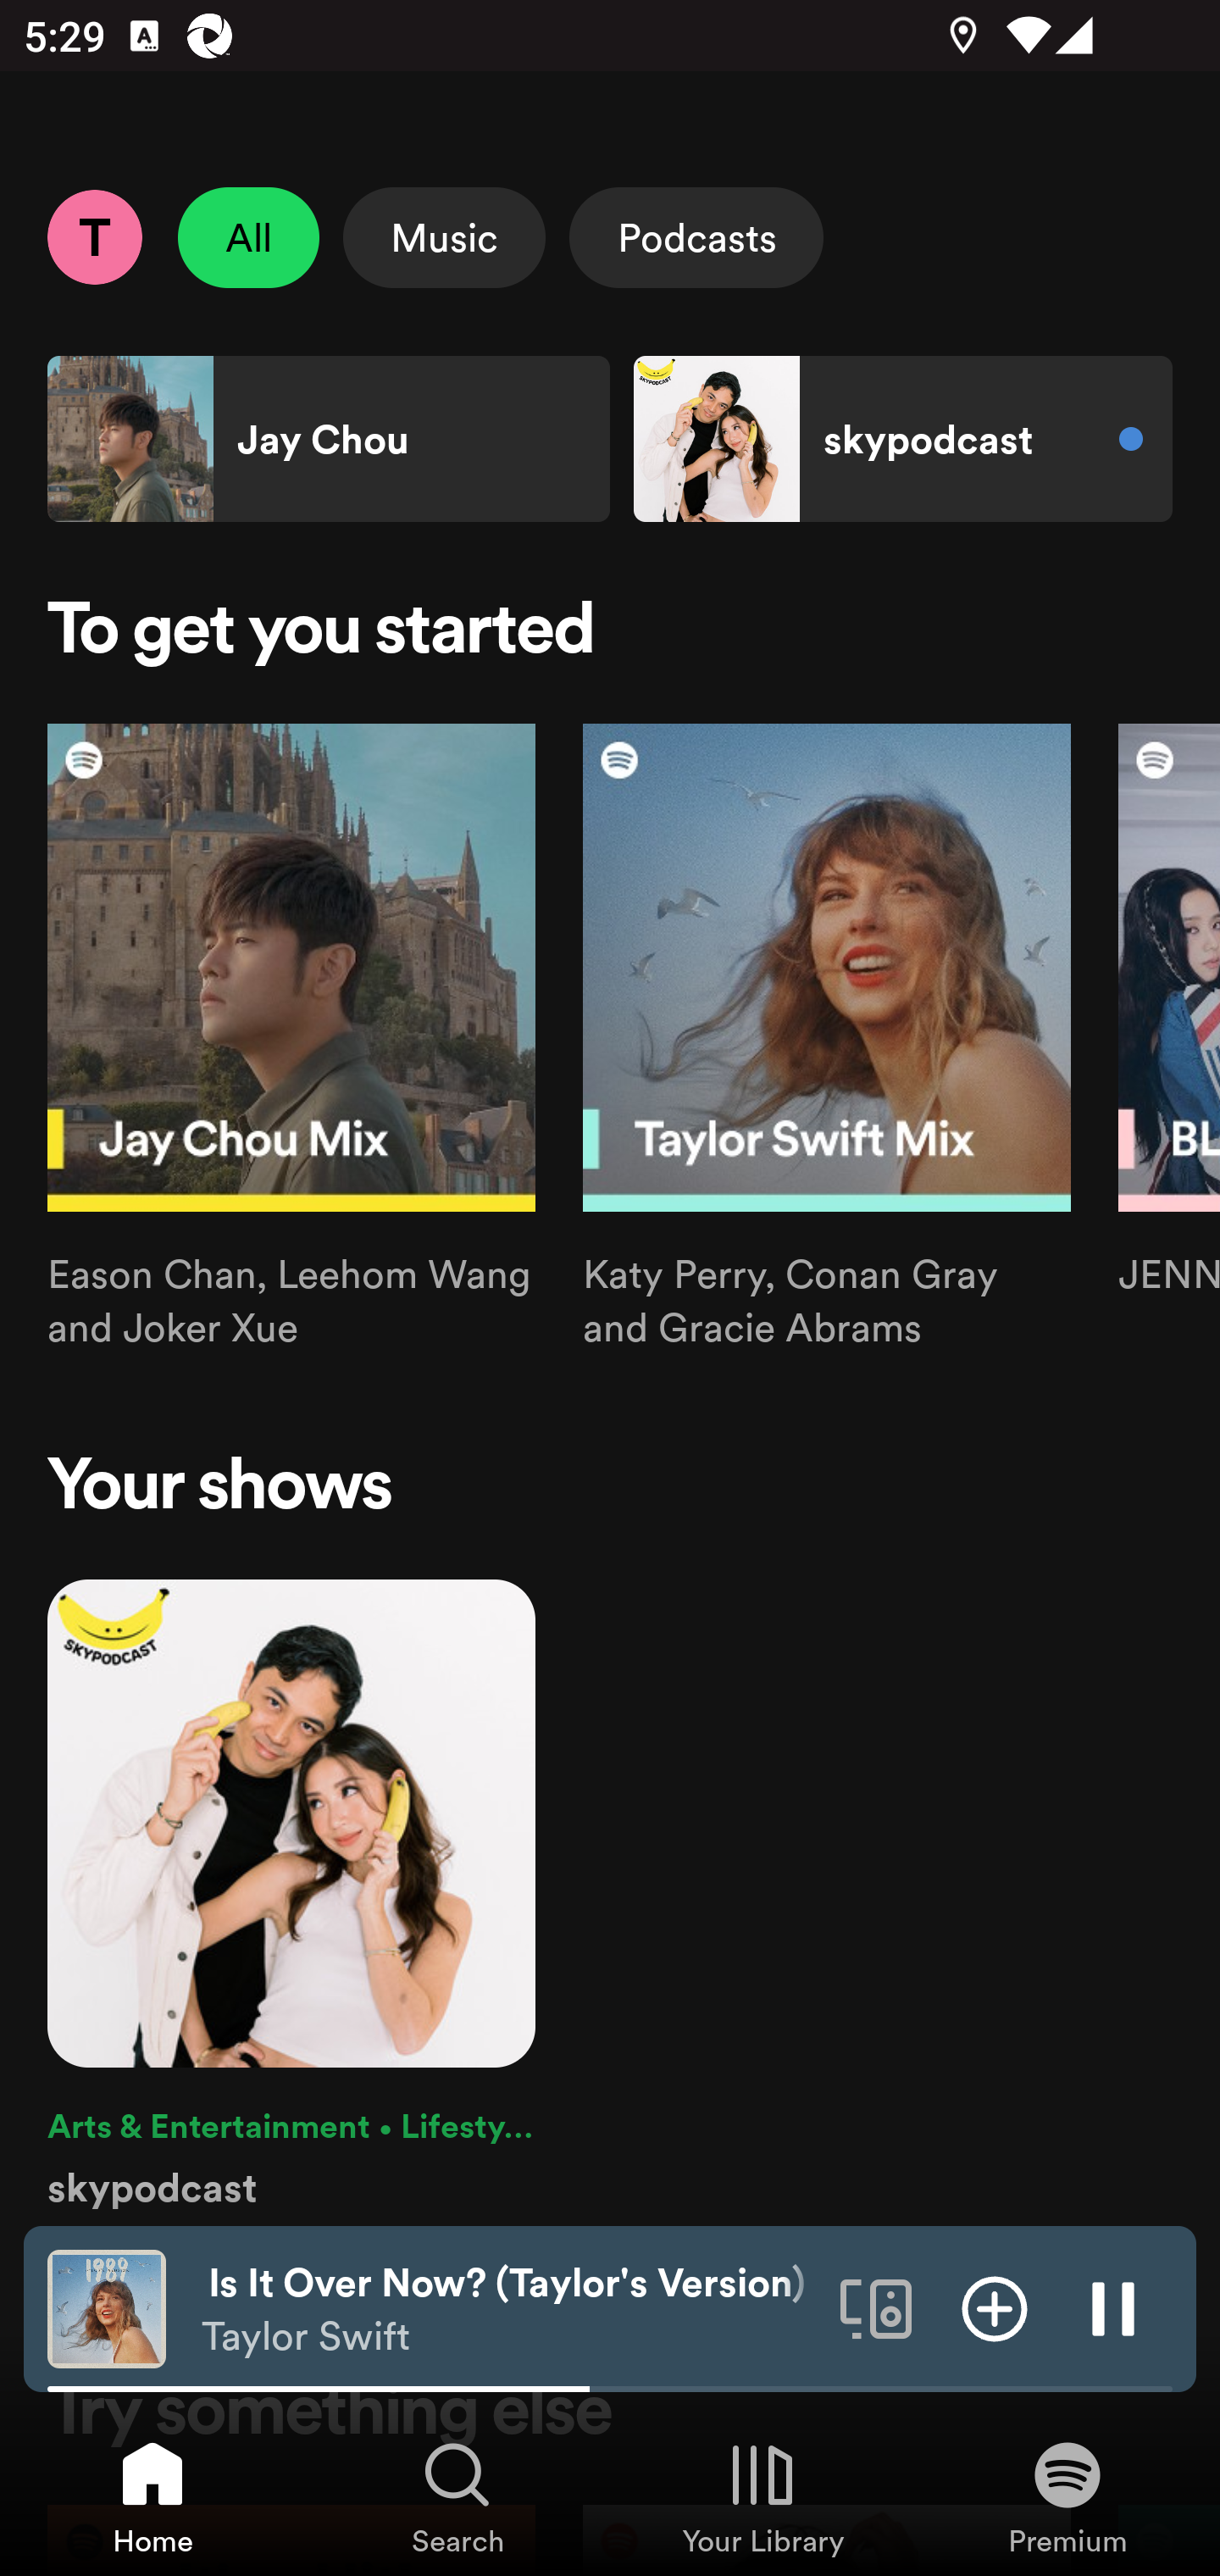 This screenshot has width=1220, height=2576. Describe the element at coordinates (444, 237) in the screenshot. I see `Music Select Music` at that location.